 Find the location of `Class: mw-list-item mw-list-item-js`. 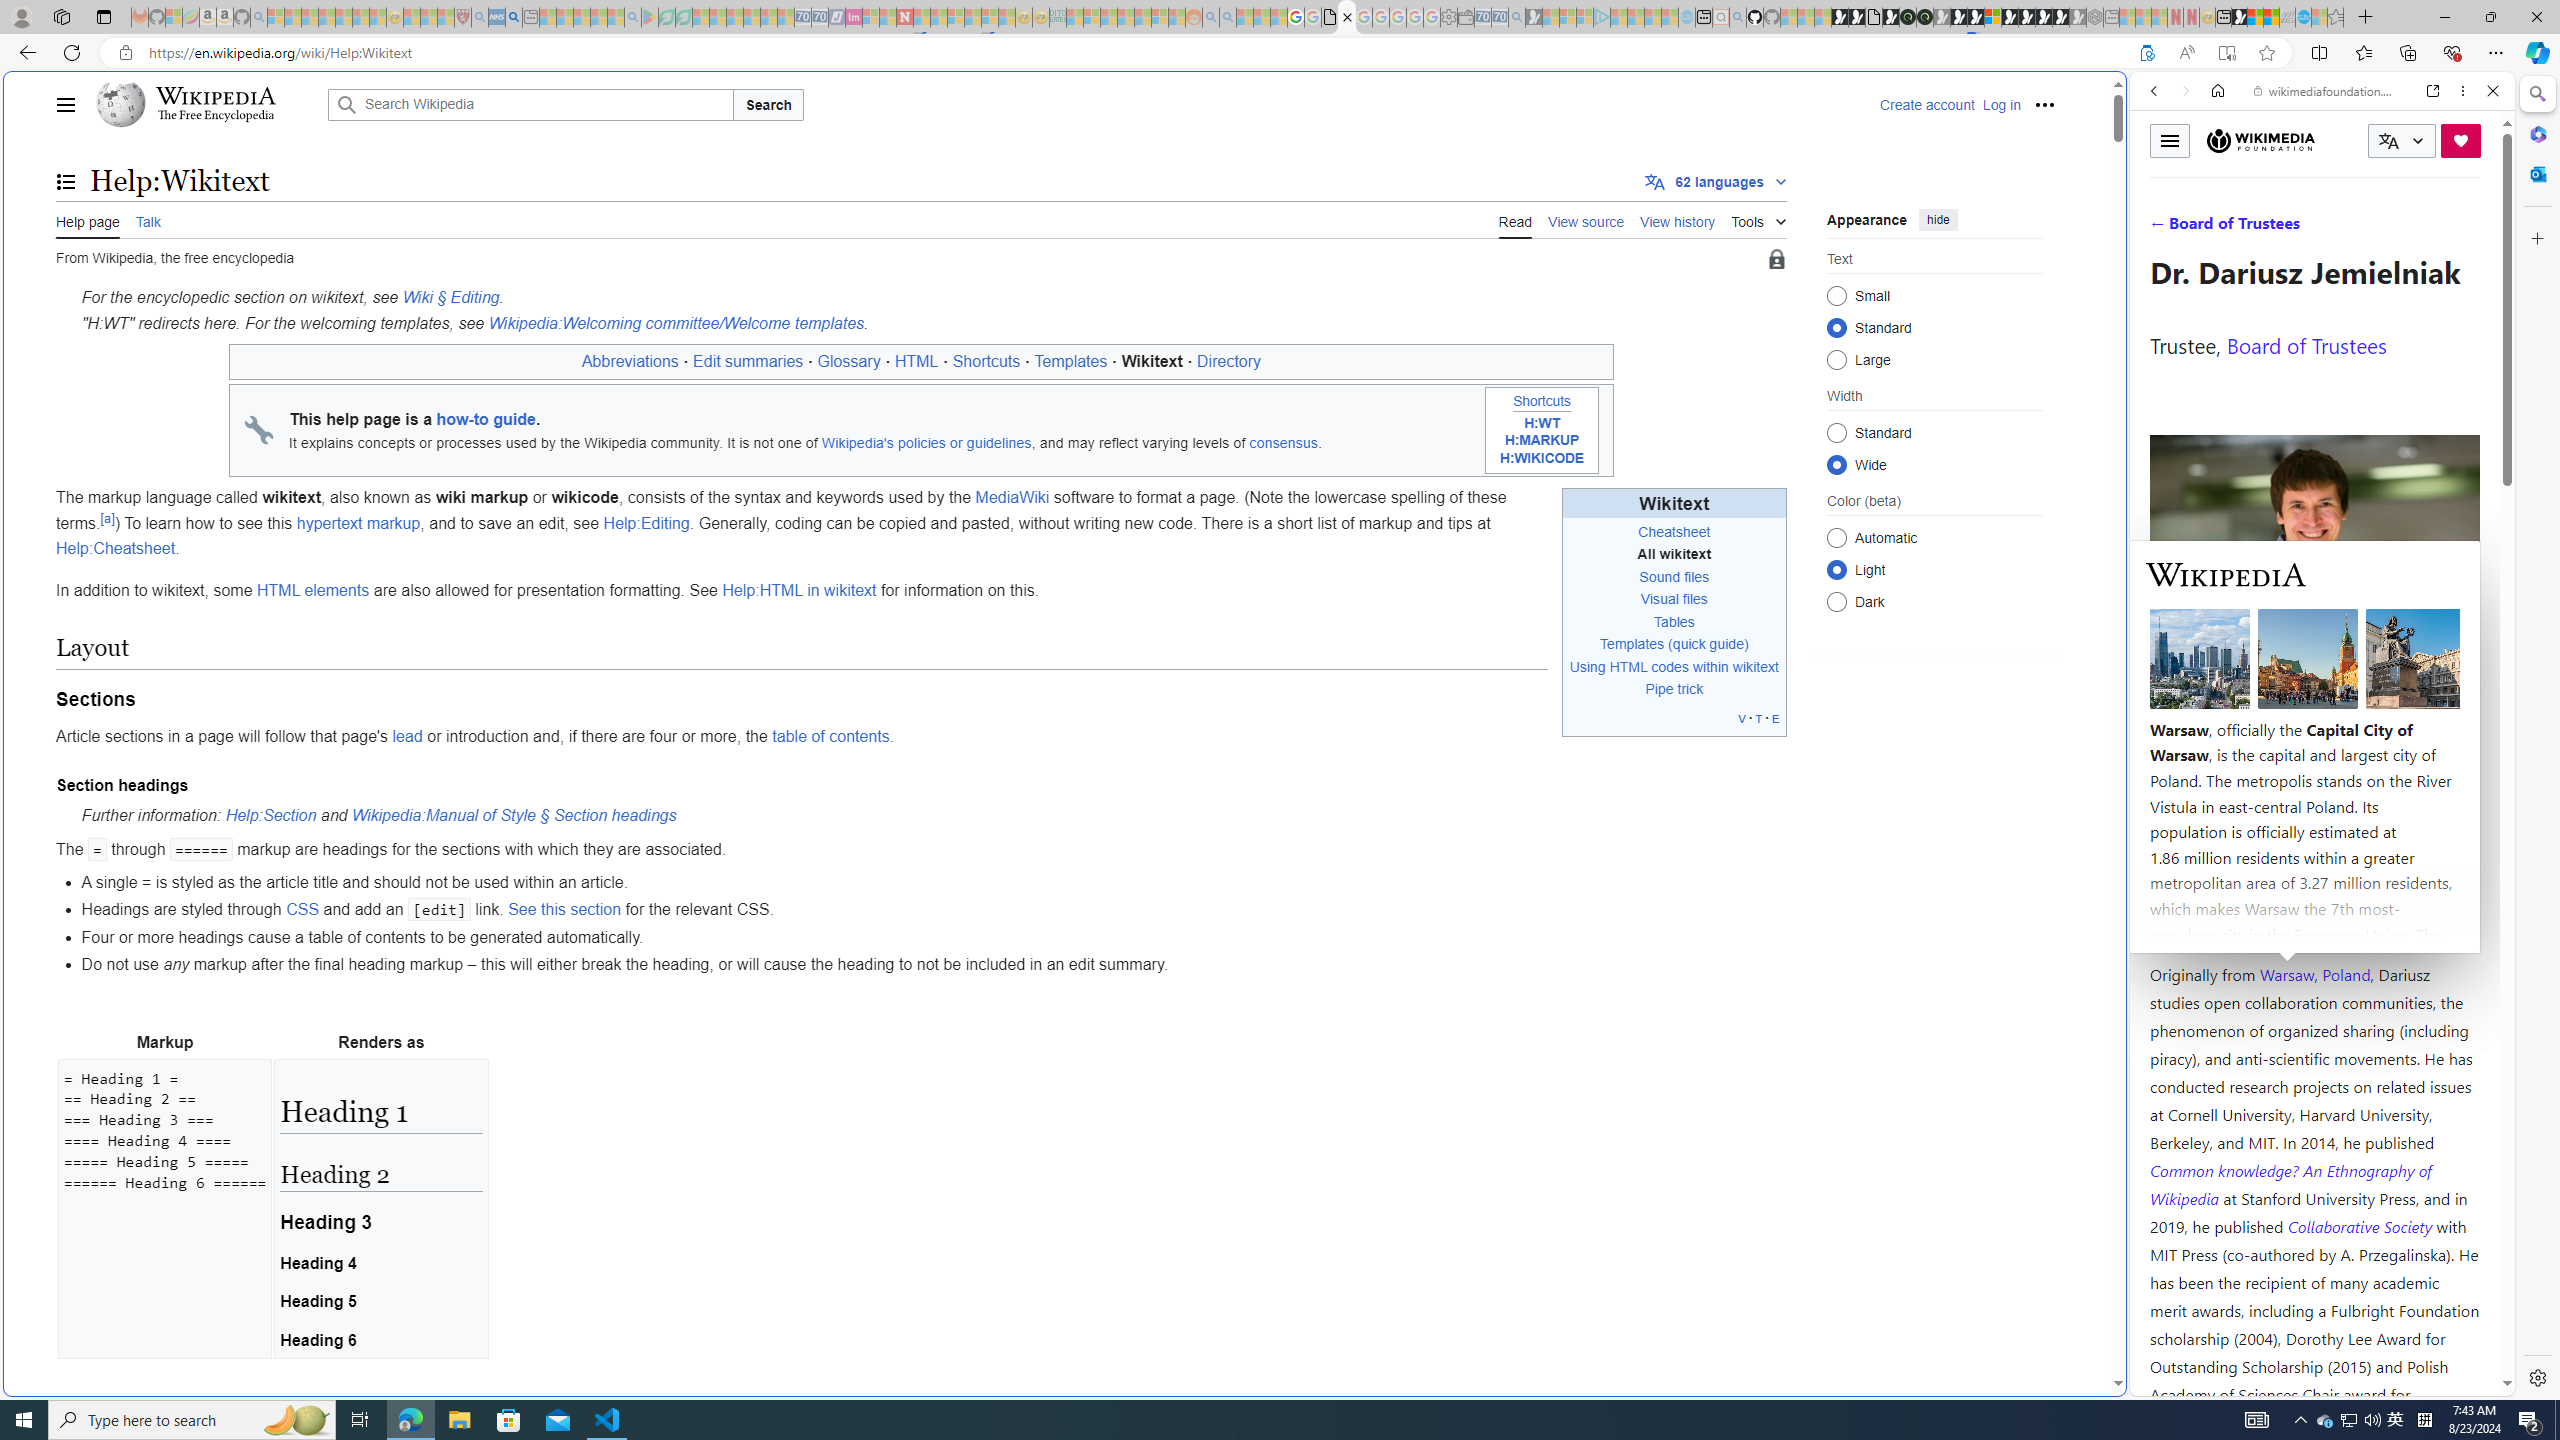

Class: mw-list-item mw-list-item-js is located at coordinates (1934, 569).